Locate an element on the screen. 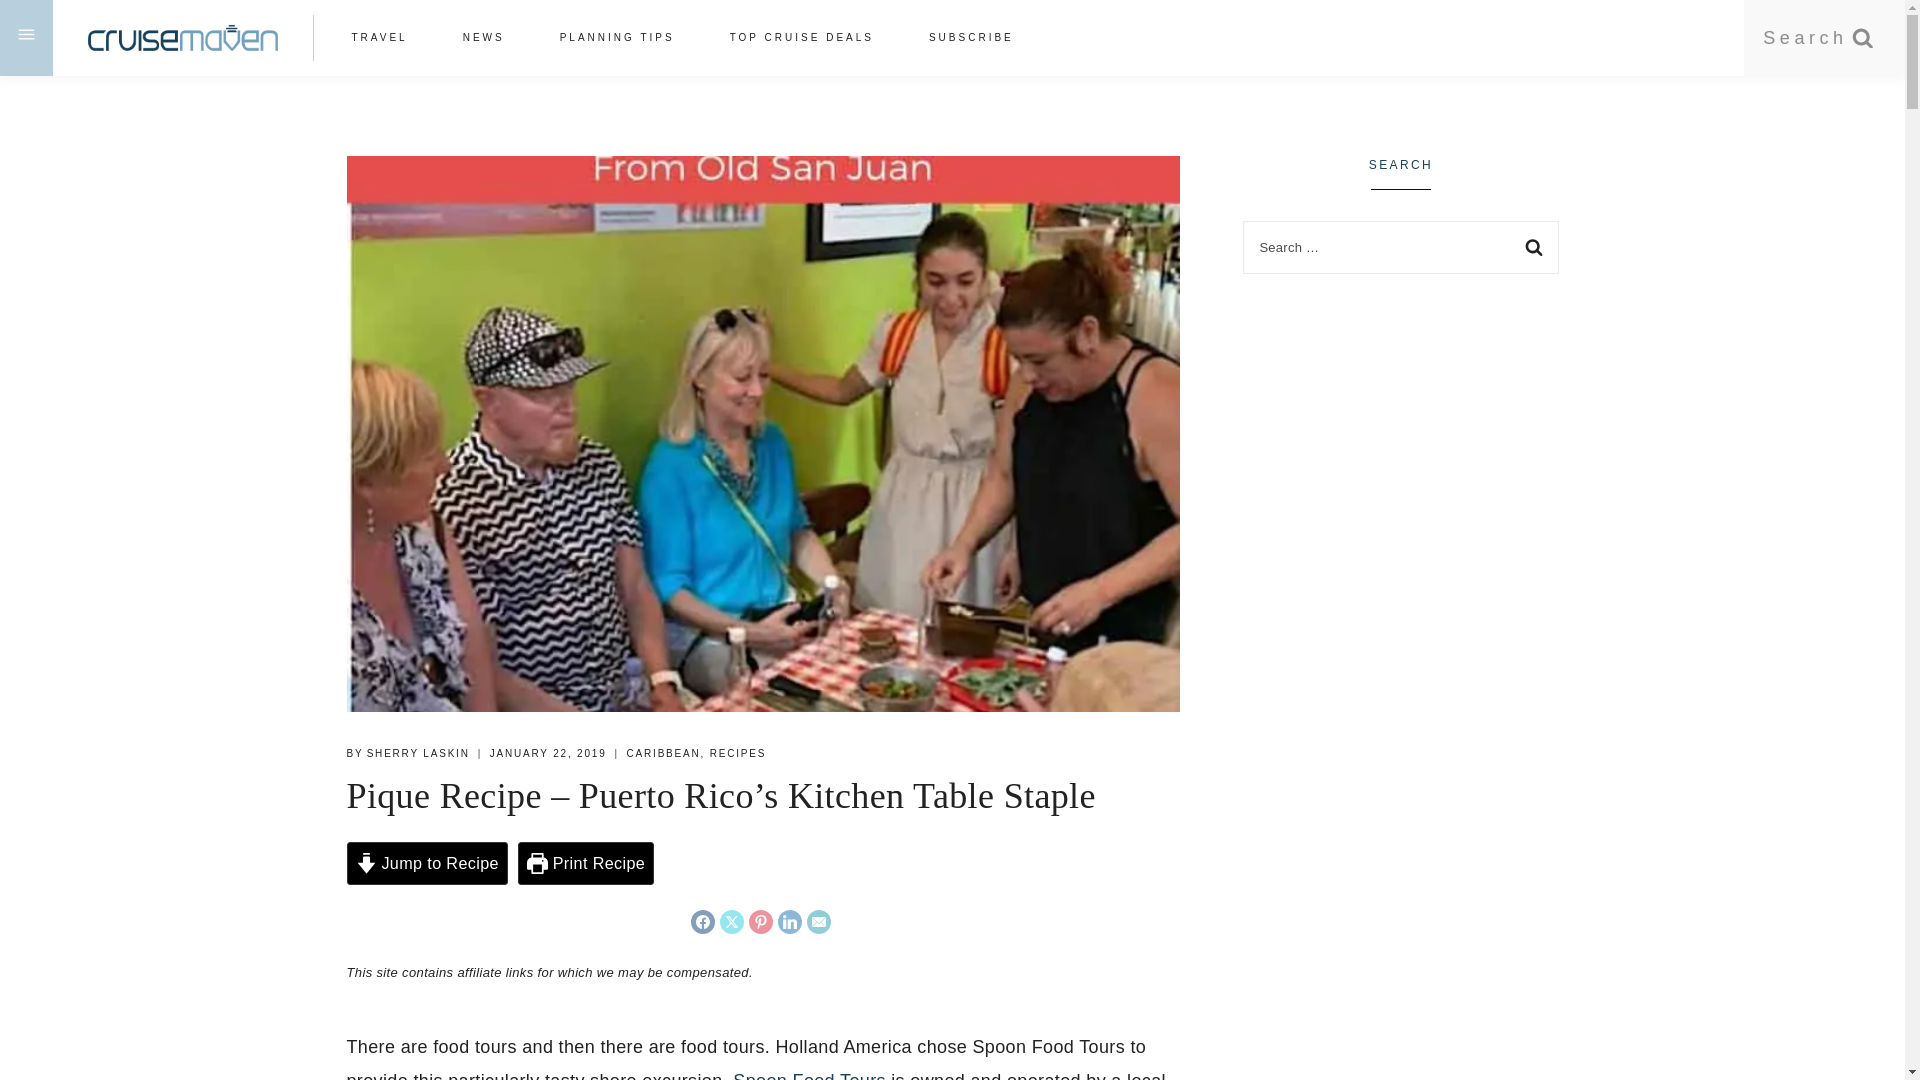  CARIBBEAN is located at coordinates (664, 754).